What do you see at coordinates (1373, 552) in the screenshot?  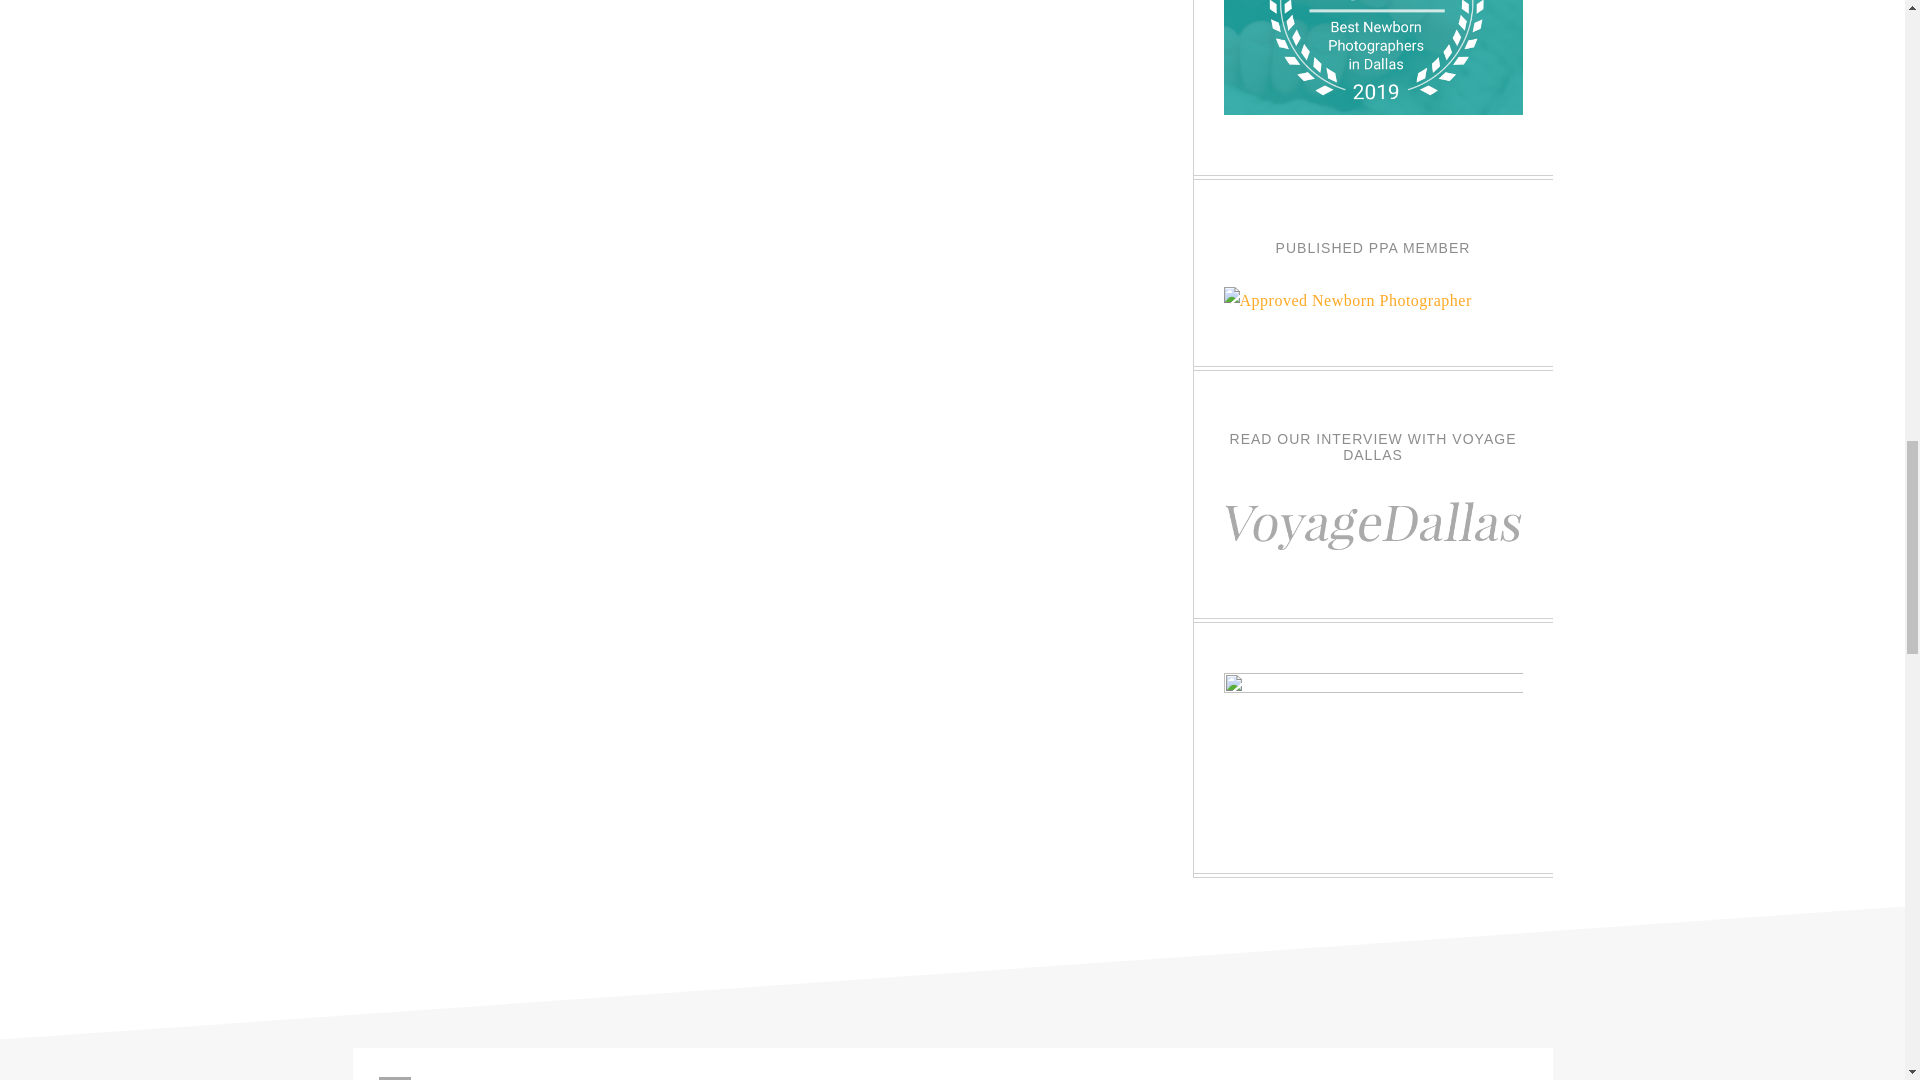 I see `Read our Interview with Voyage Dallas` at bounding box center [1373, 552].